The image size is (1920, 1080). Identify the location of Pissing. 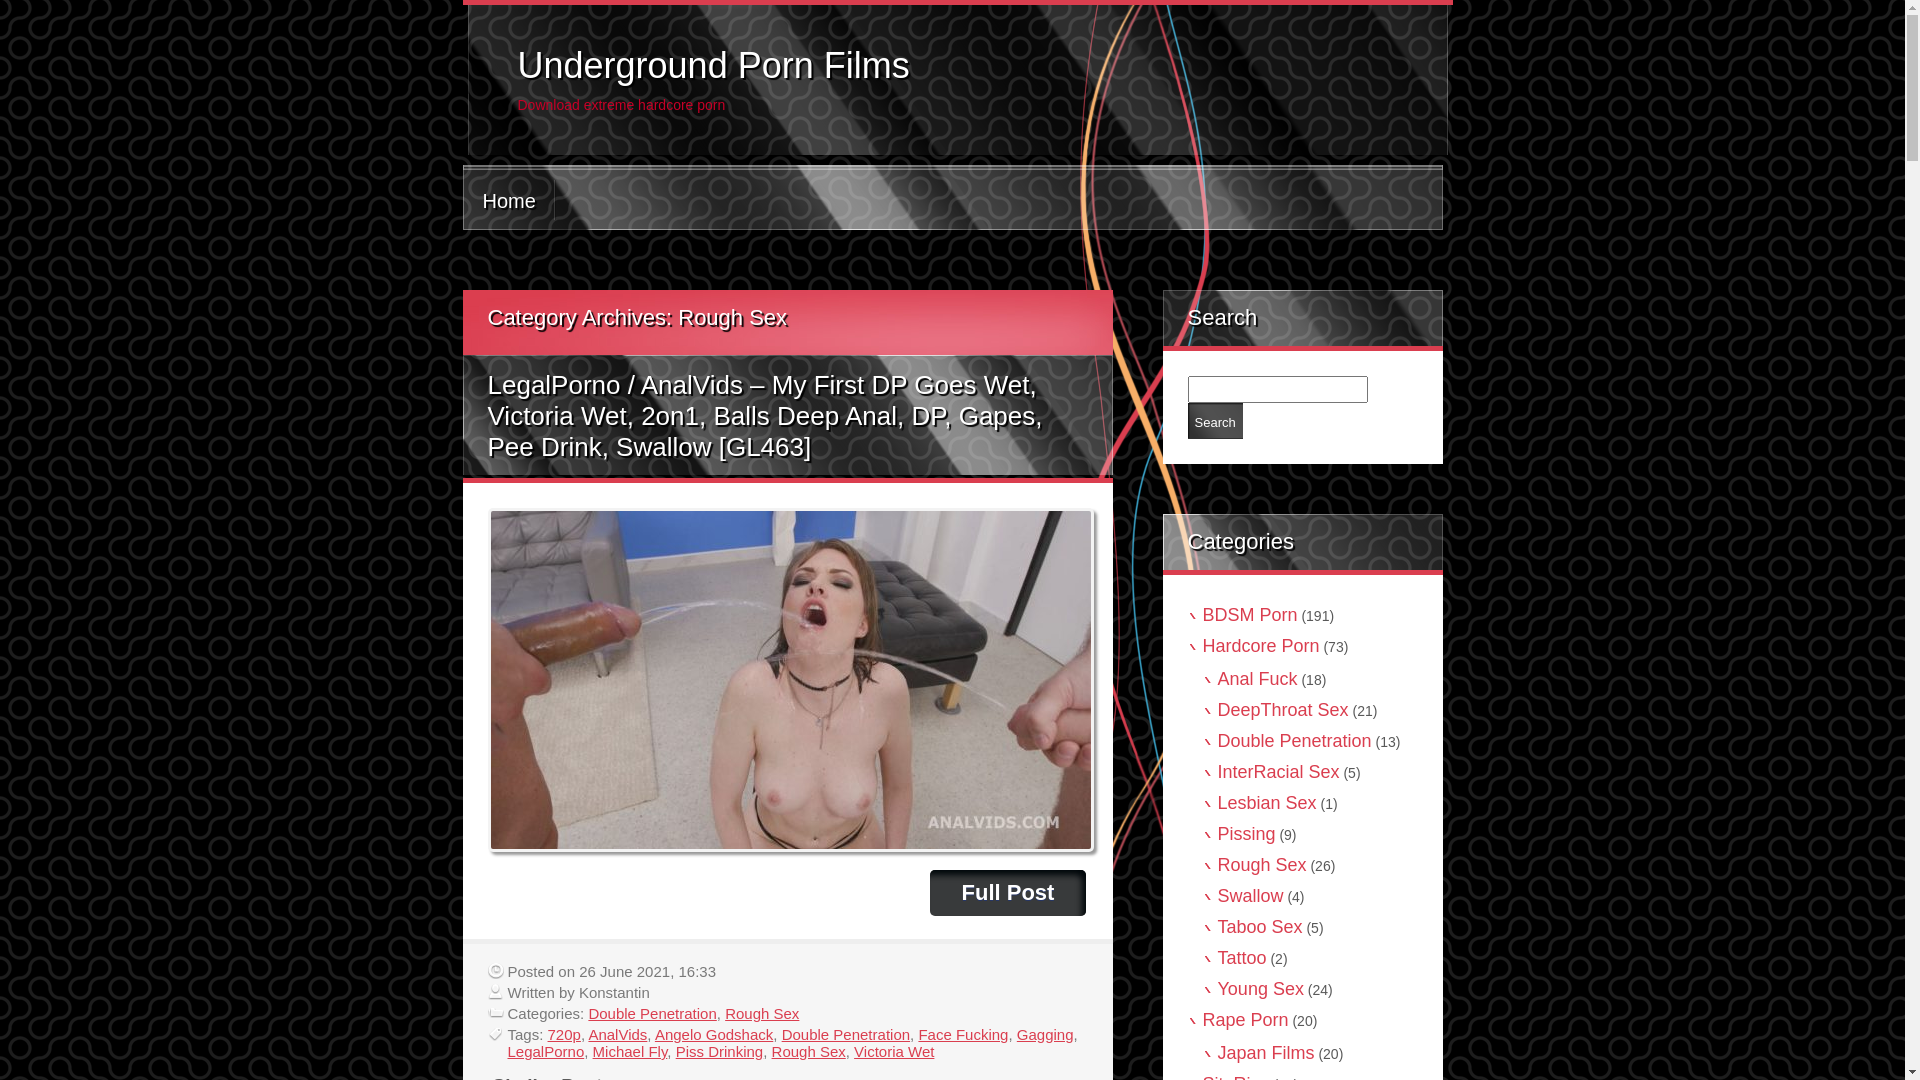
(1247, 834).